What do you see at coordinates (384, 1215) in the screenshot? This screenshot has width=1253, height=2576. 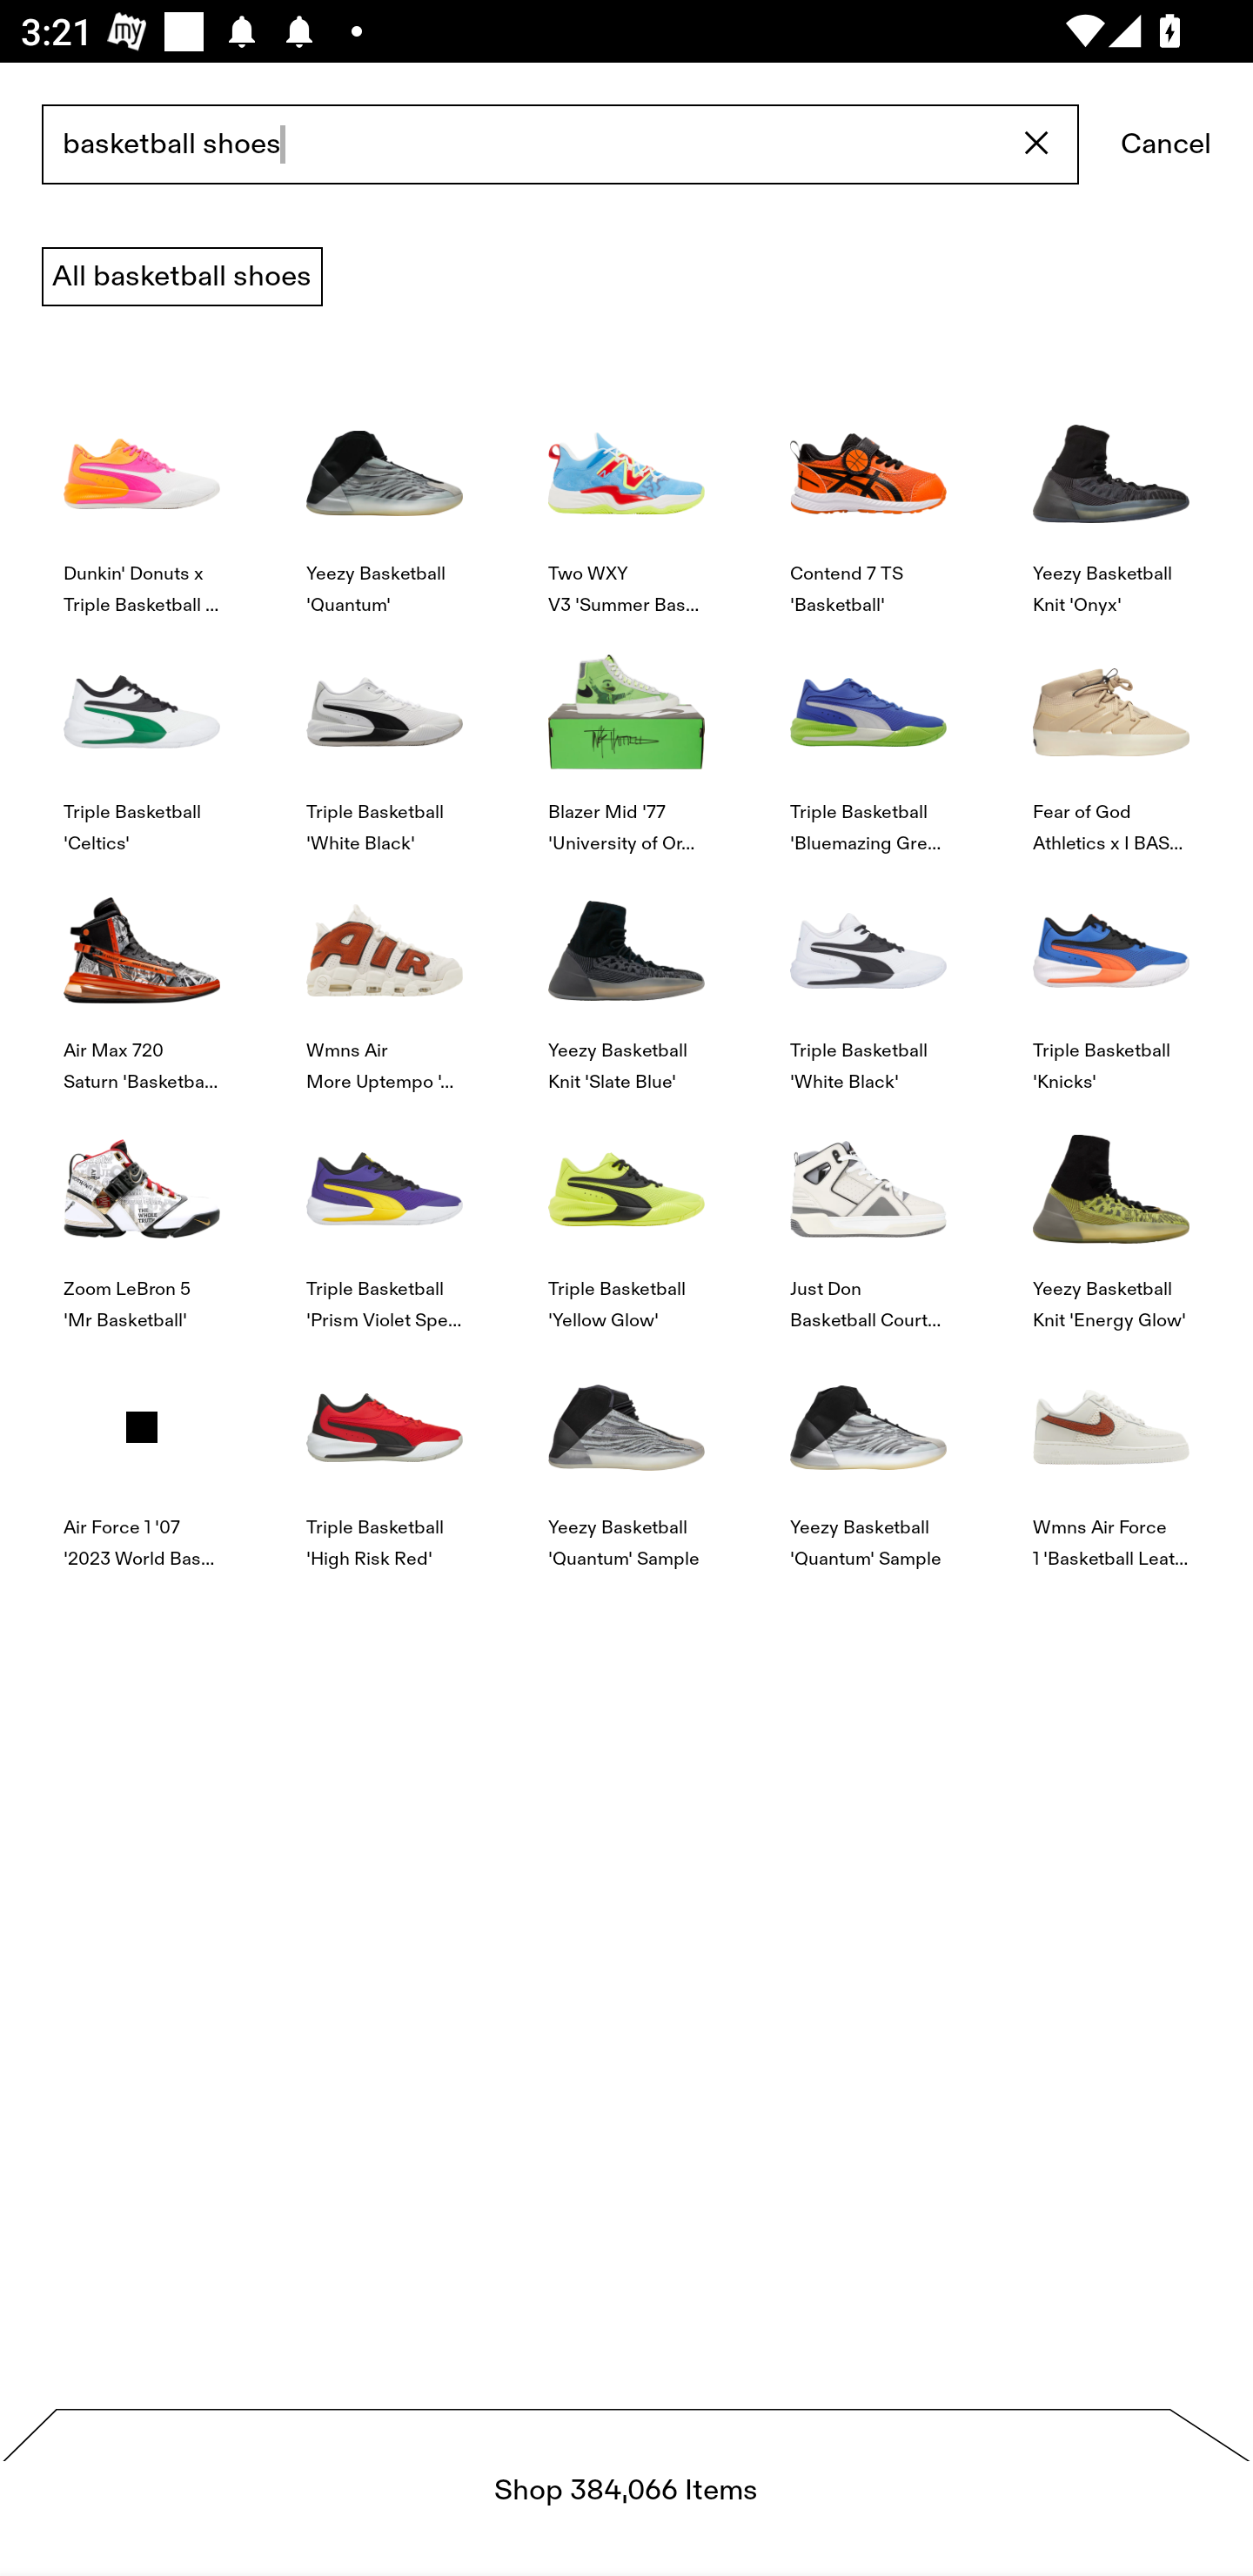 I see `Triple Basketball 'Prism Violet Spectra Yellow'` at bounding box center [384, 1215].